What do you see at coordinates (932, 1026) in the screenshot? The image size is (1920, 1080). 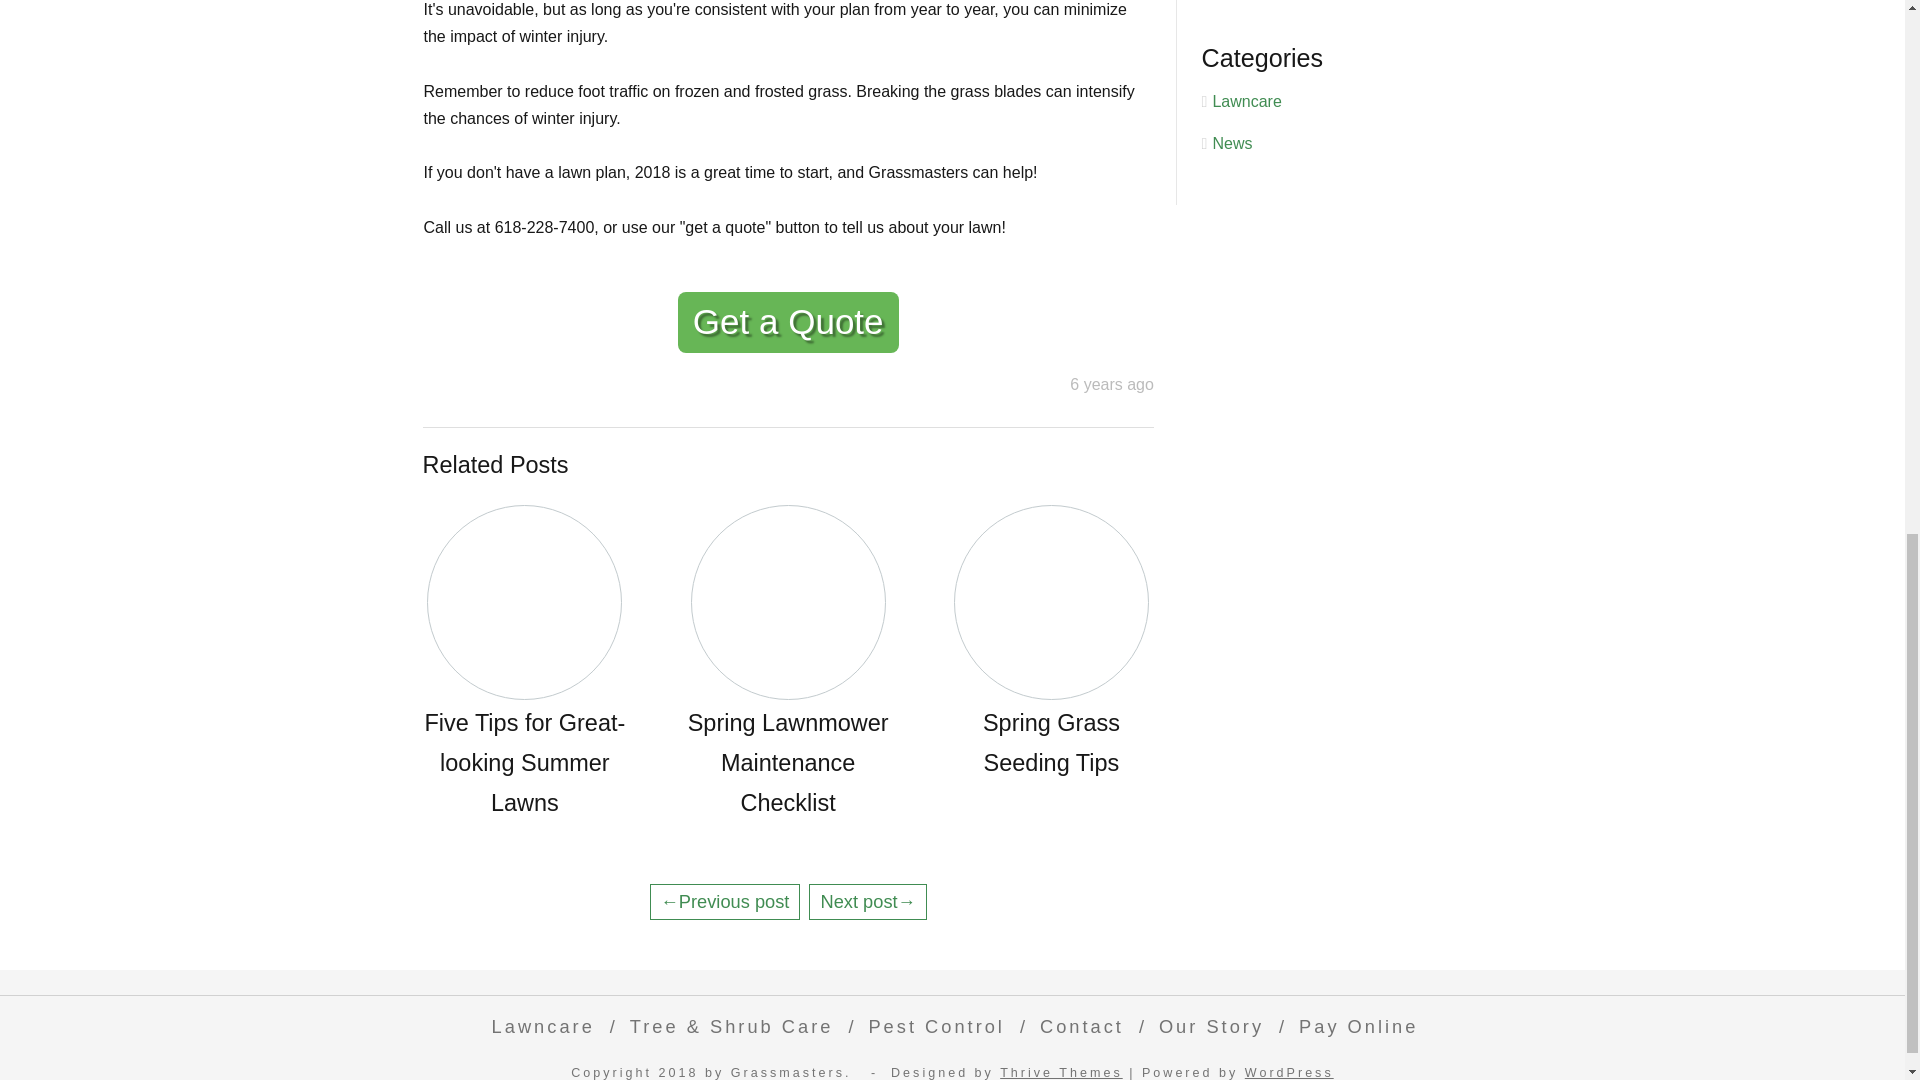 I see `Pest Control` at bounding box center [932, 1026].